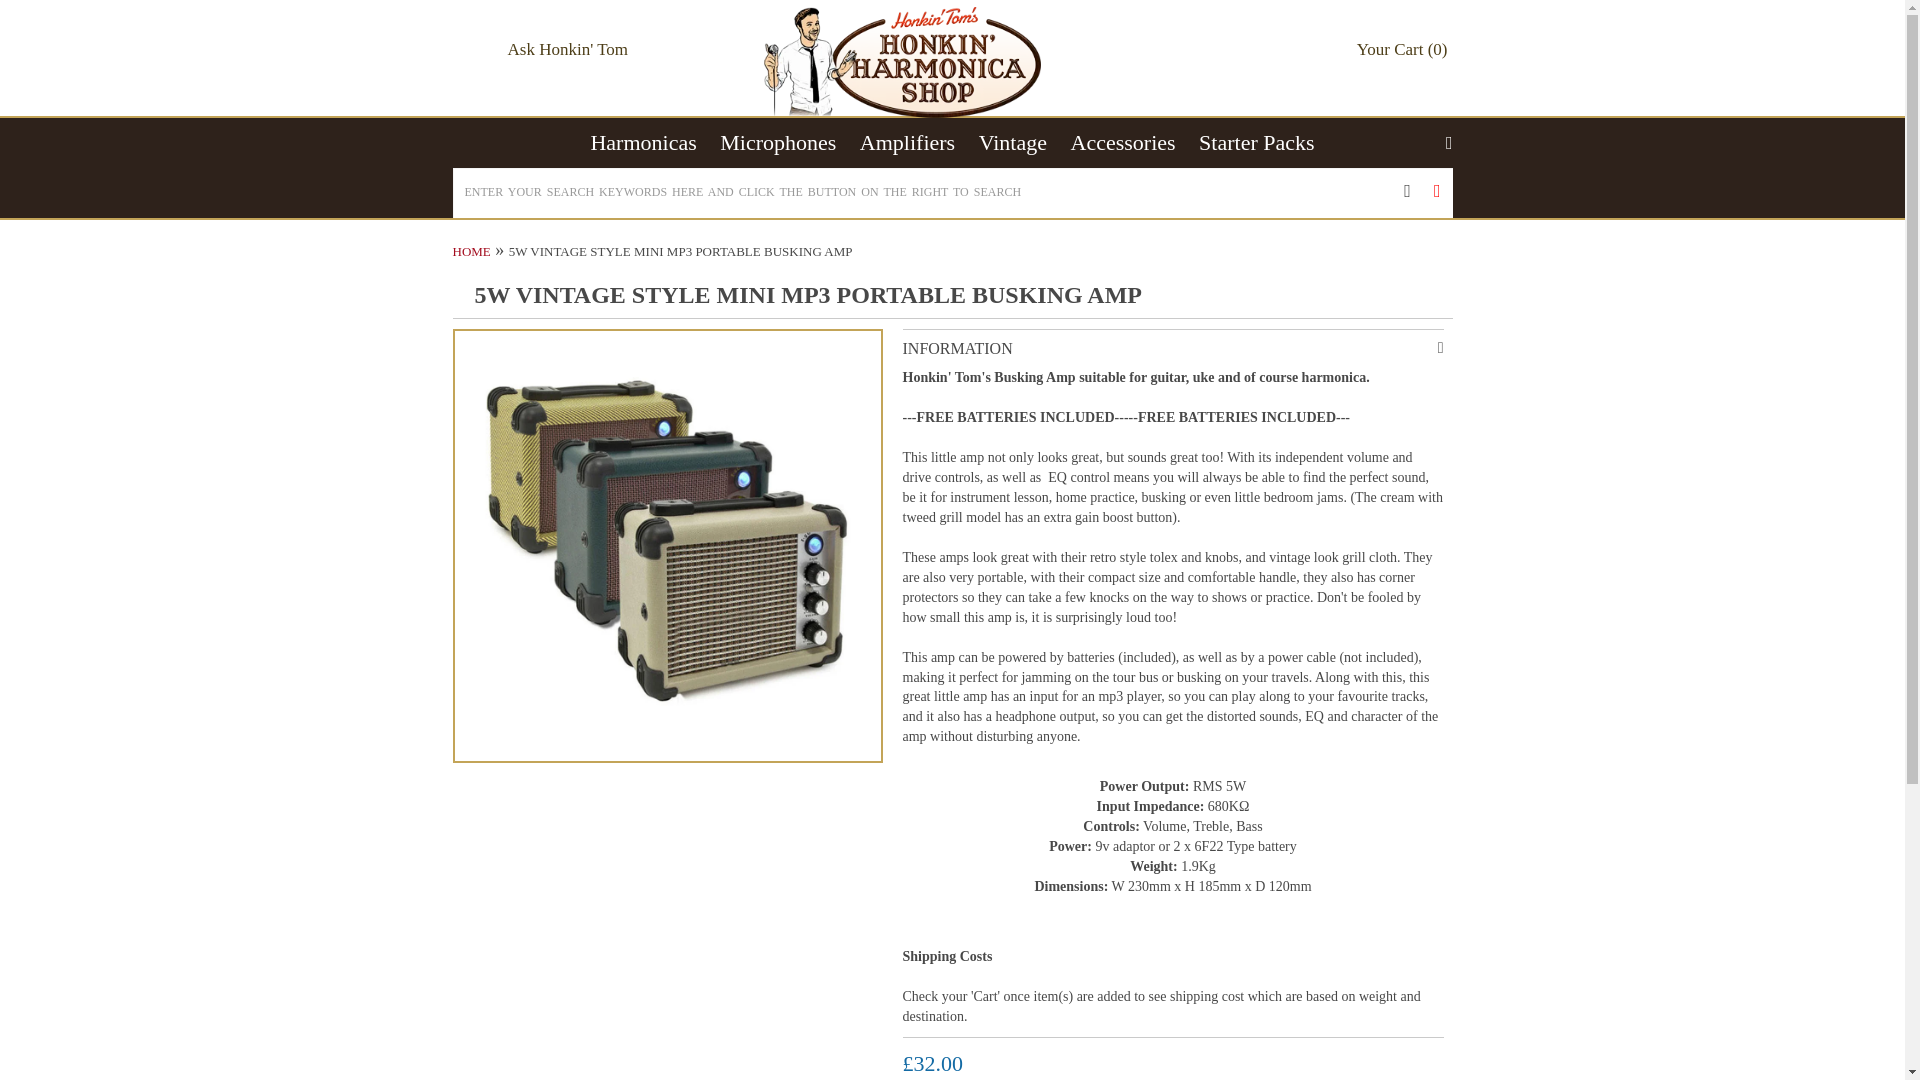 The image size is (1920, 1080). What do you see at coordinates (778, 142) in the screenshot?
I see `Microphones` at bounding box center [778, 142].